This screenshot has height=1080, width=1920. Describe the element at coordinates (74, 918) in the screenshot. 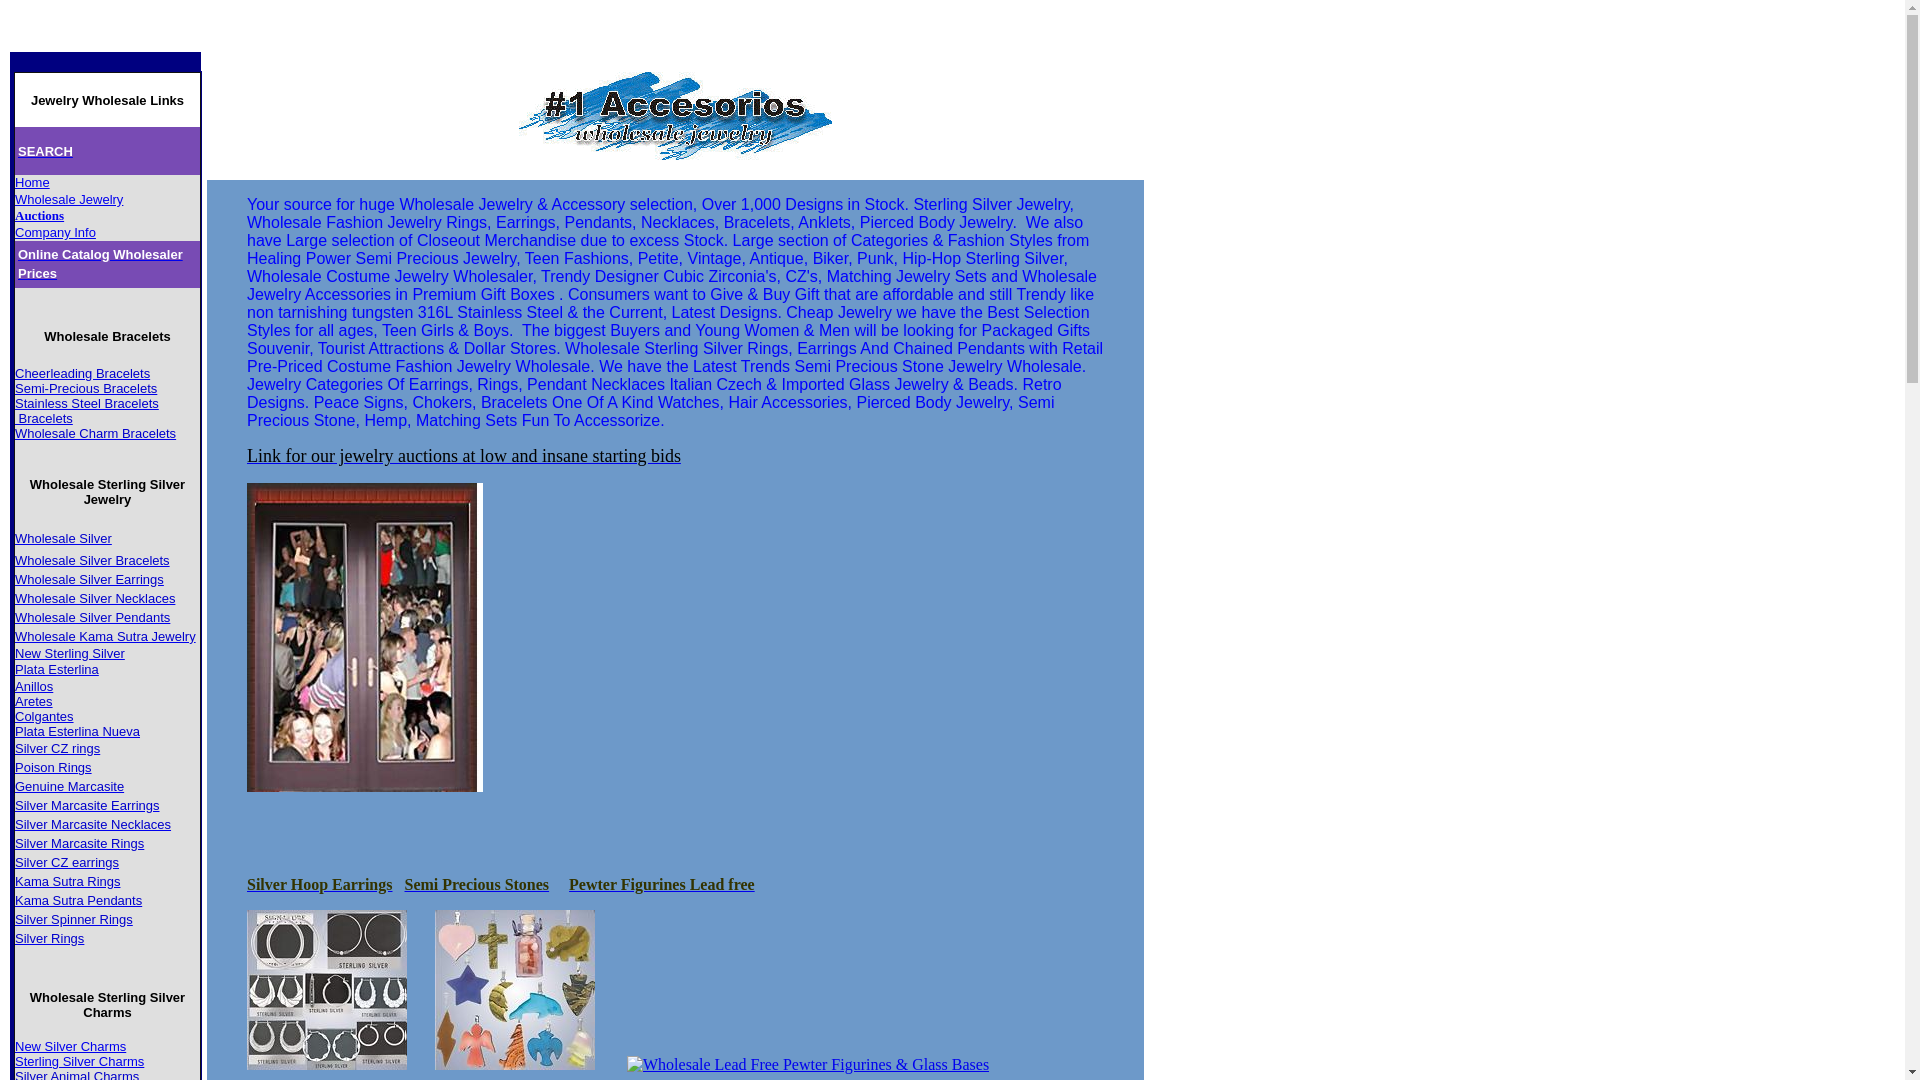

I see `Silver Spinner Rings` at that location.